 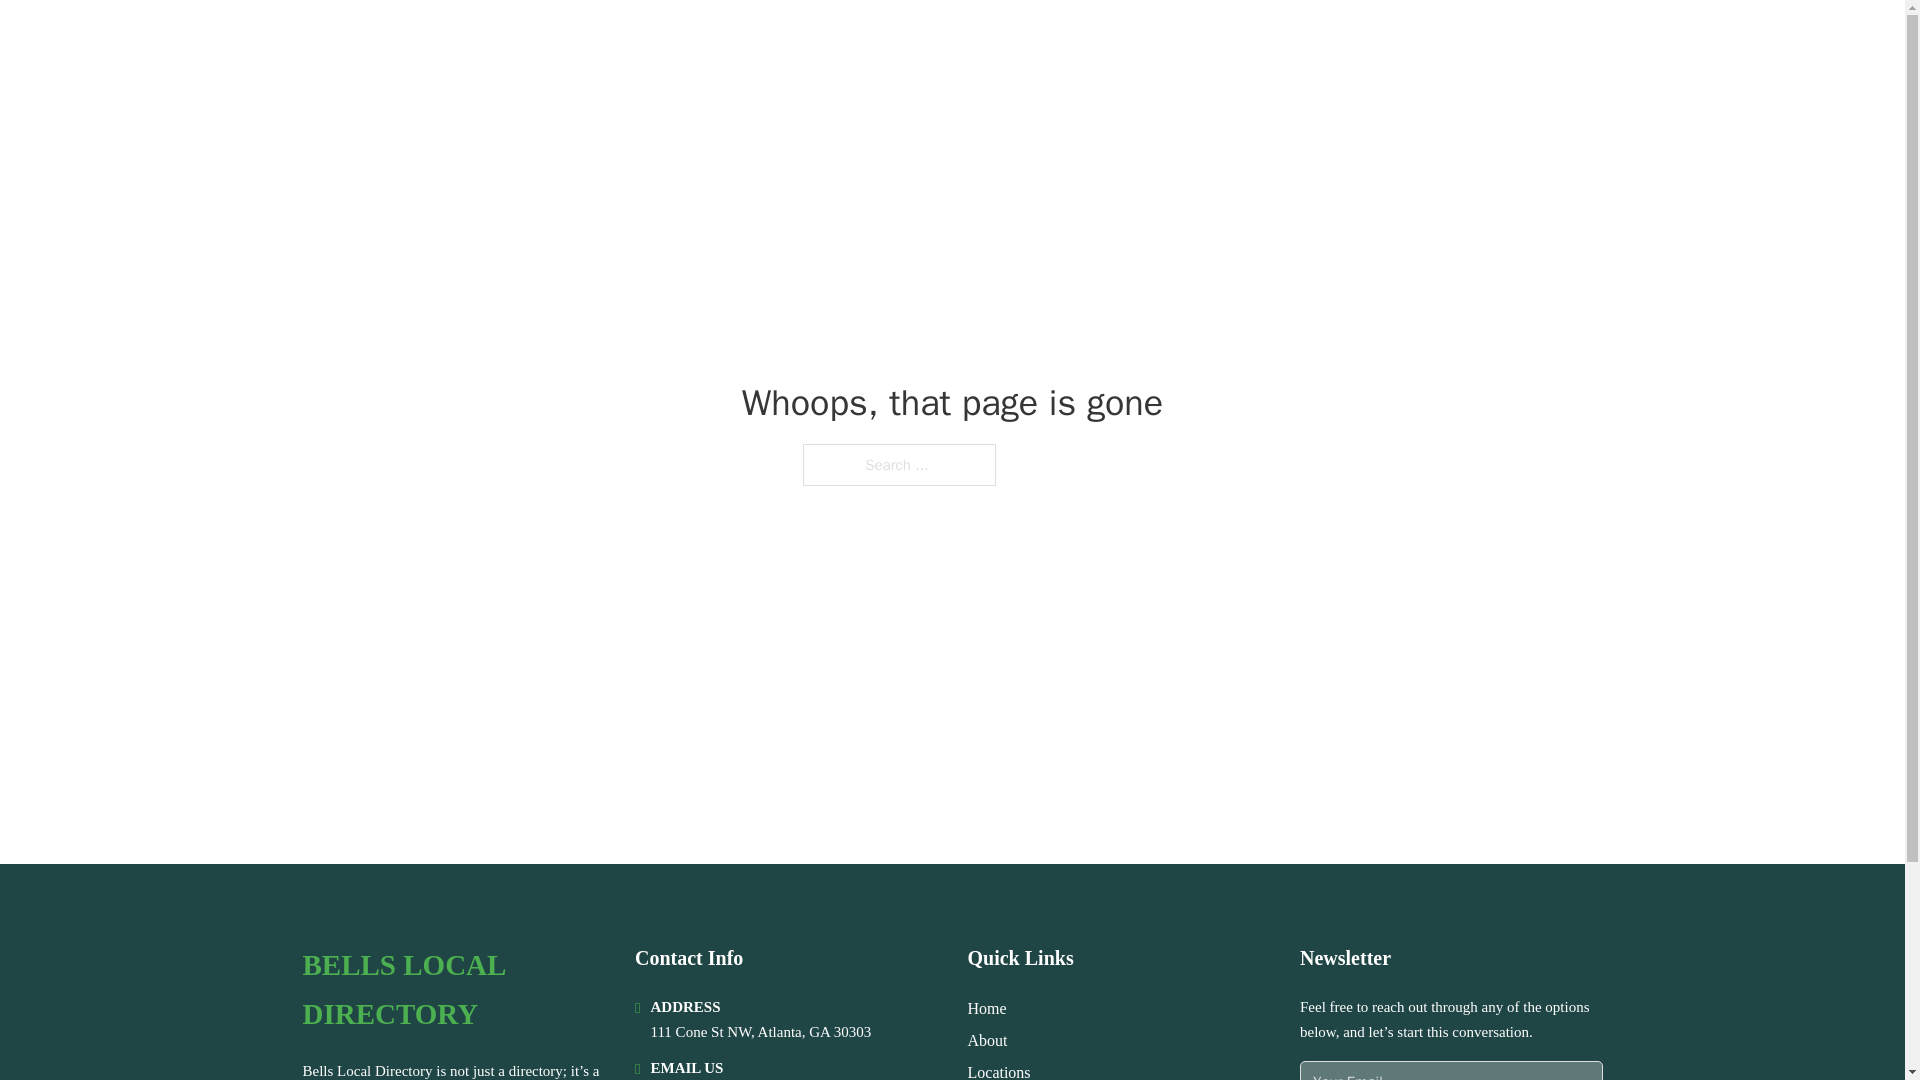 I want to click on About, so click(x=988, y=1040).